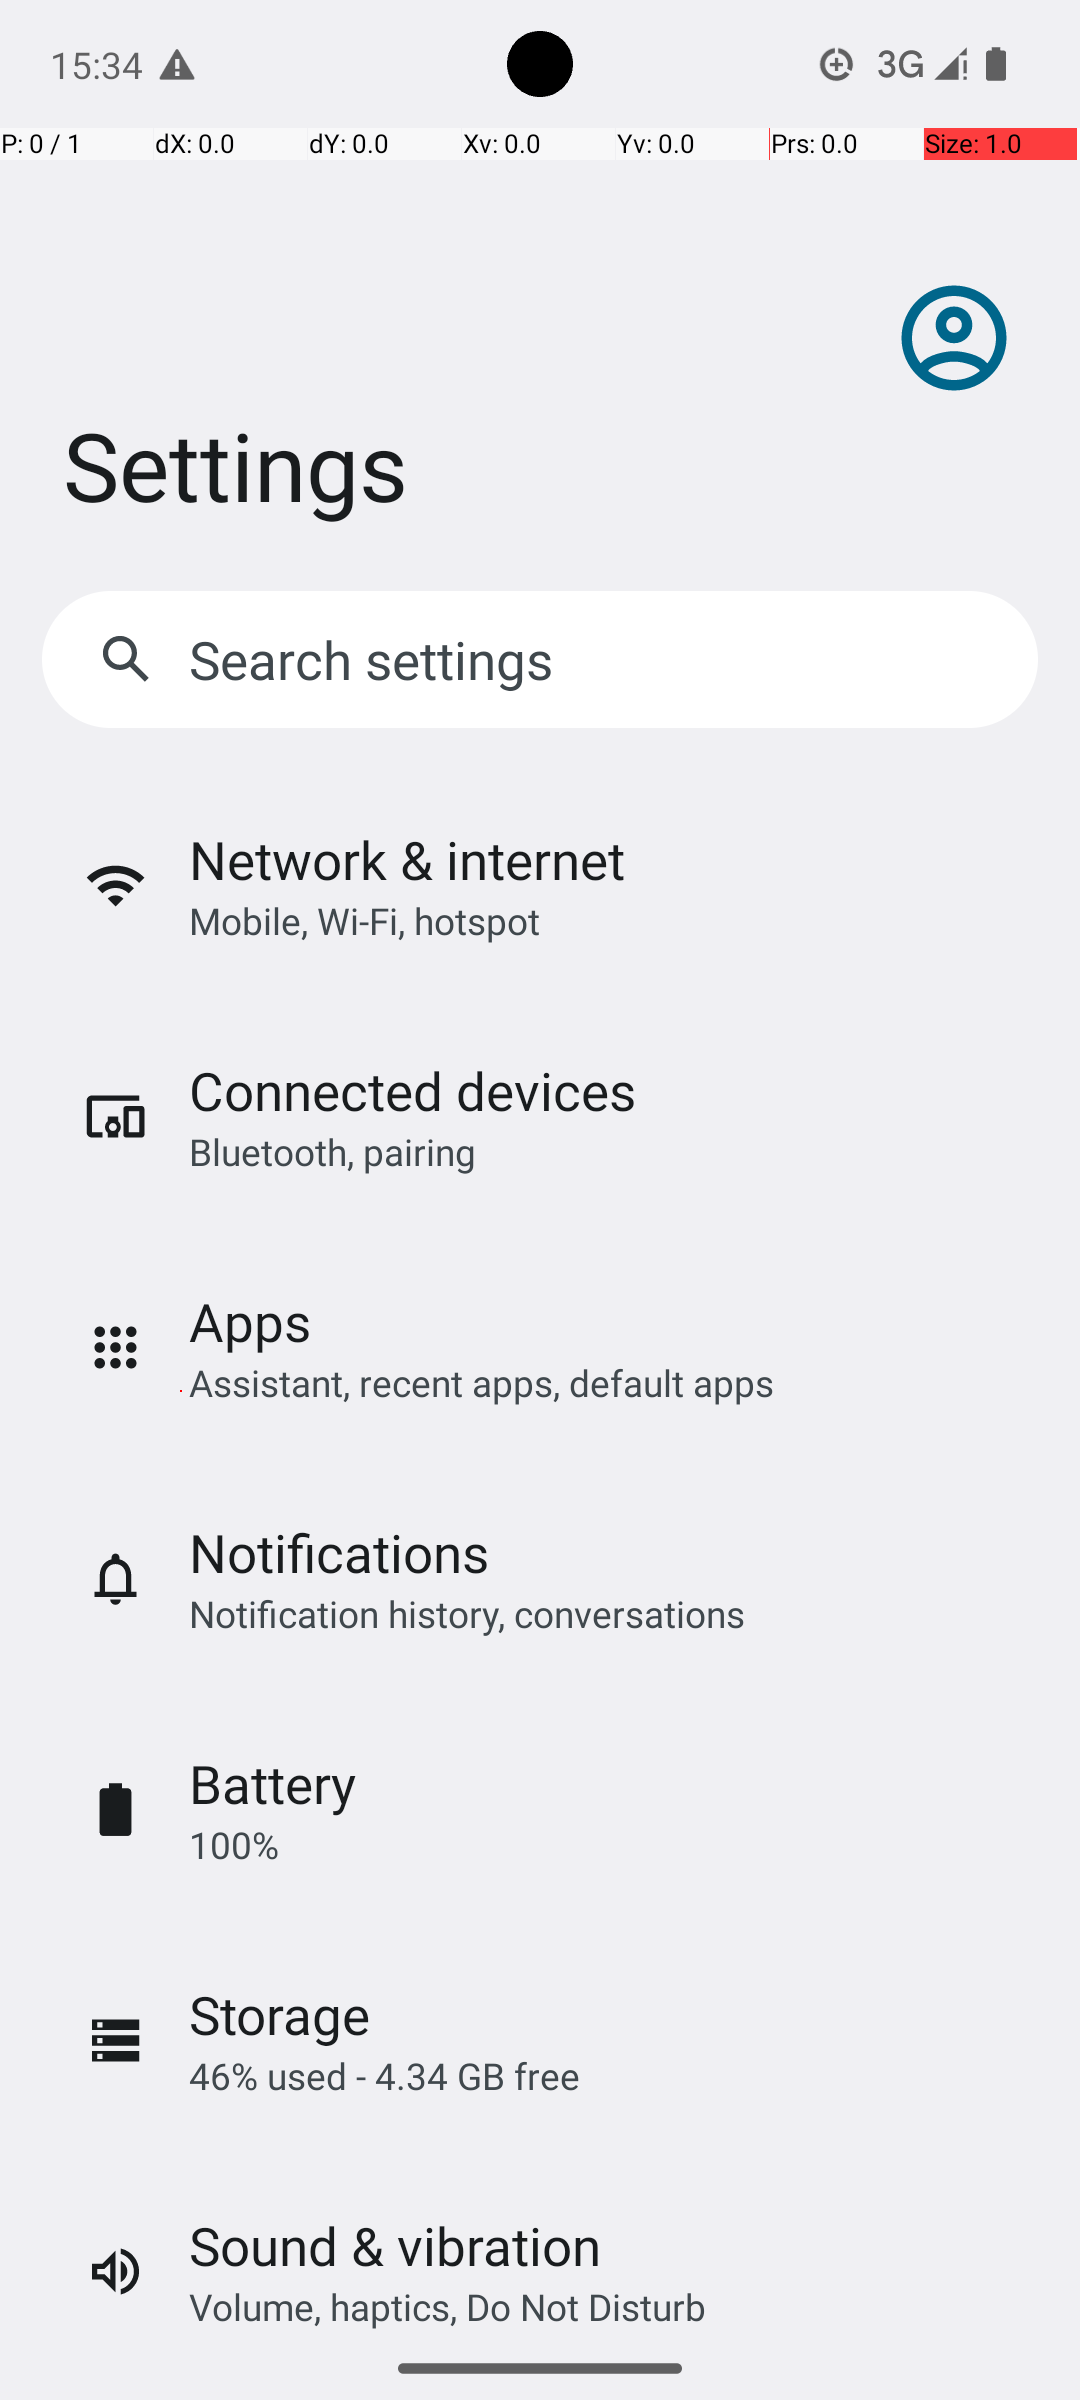  Describe the element at coordinates (384, 2076) in the screenshot. I see `46% used - 4.34 GB free` at that location.